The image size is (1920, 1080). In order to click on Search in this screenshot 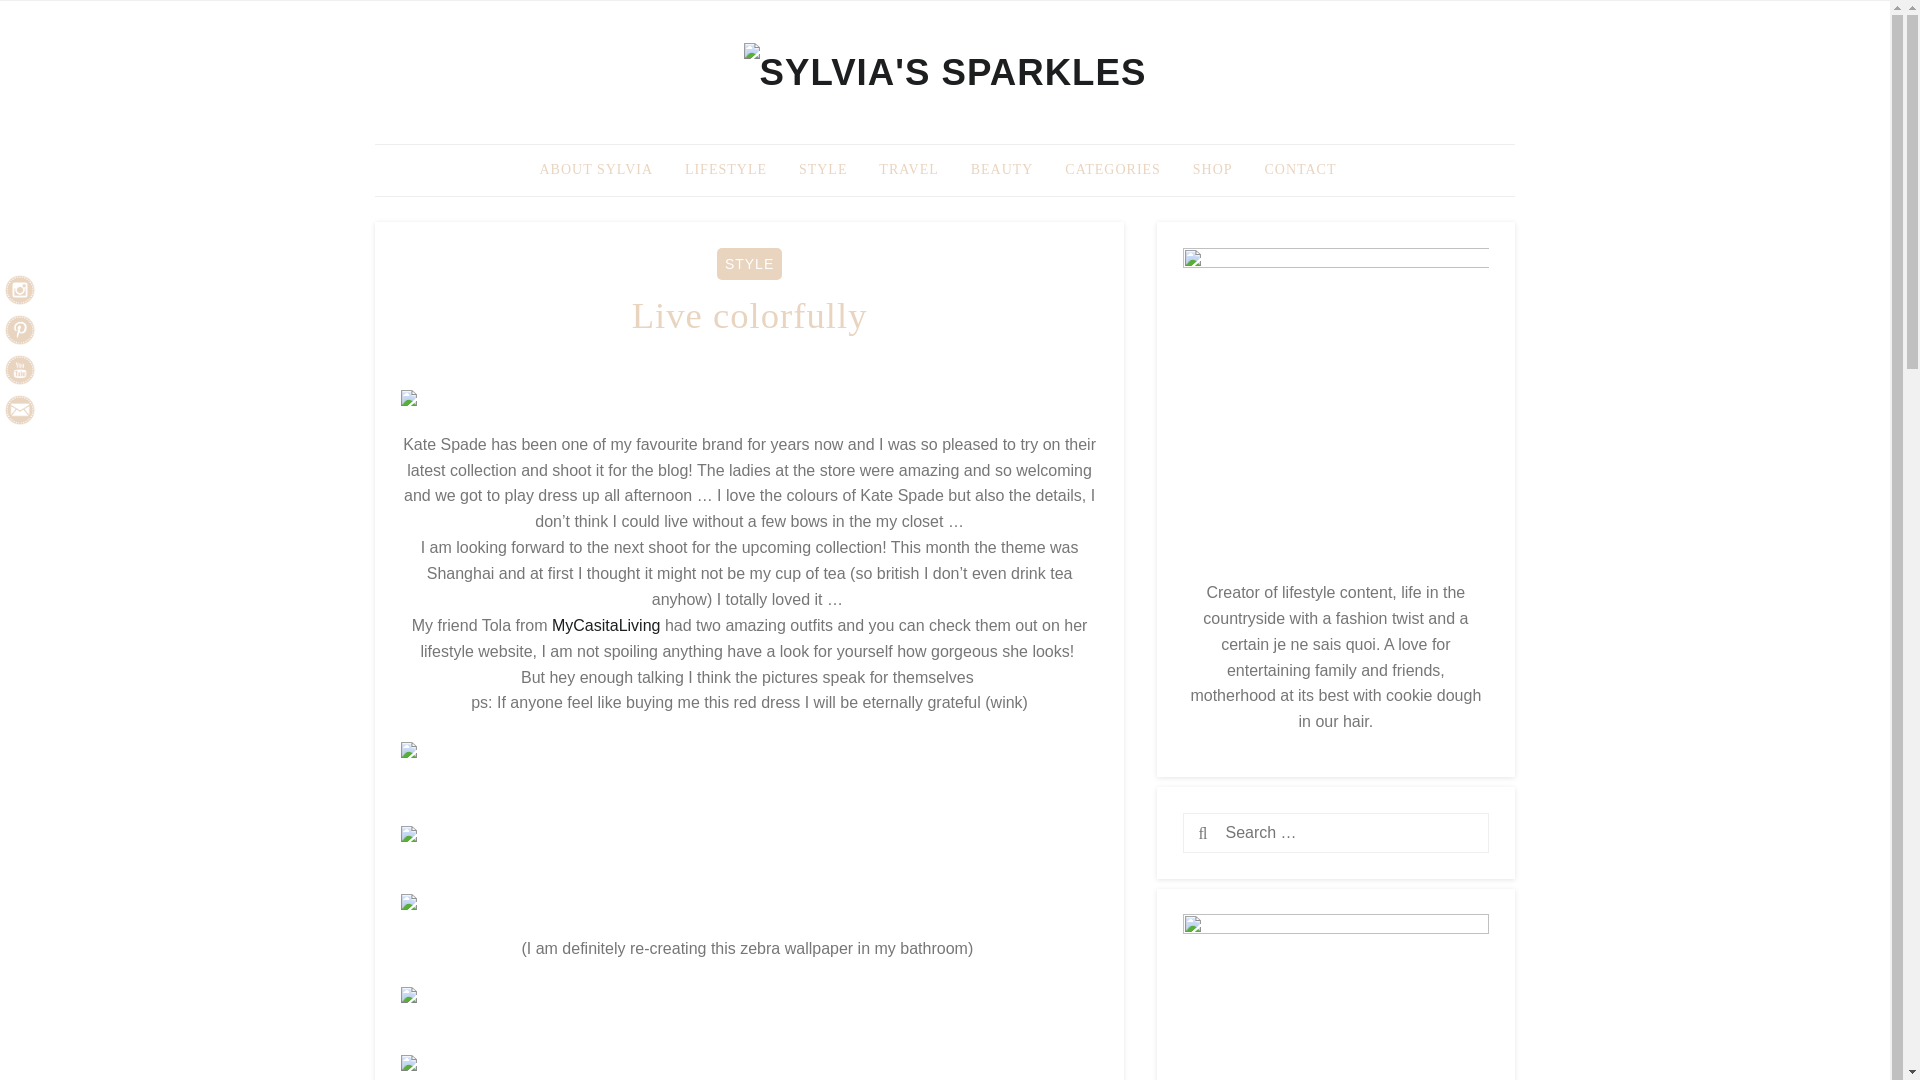, I will do `click(1238, 834)`.